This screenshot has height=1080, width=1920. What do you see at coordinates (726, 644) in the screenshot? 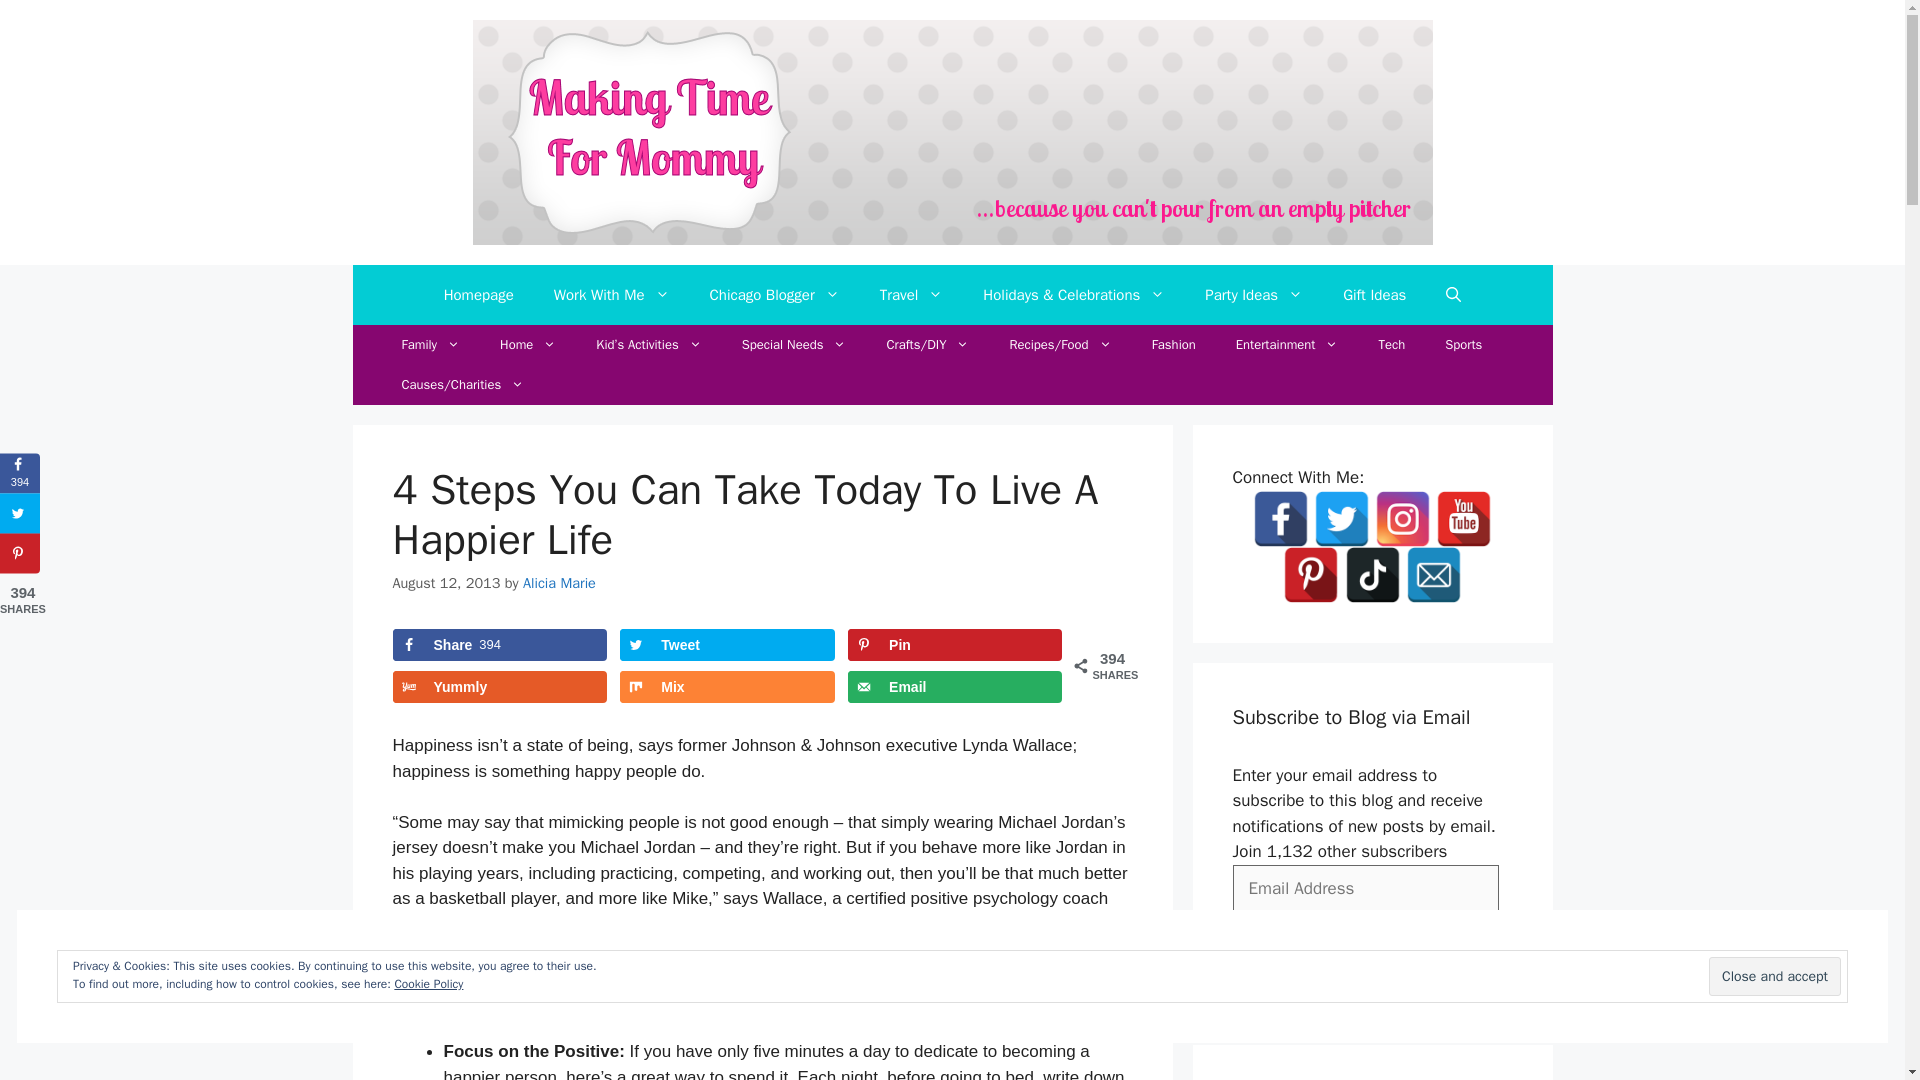
I see `Share on Twitter` at bounding box center [726, 644].